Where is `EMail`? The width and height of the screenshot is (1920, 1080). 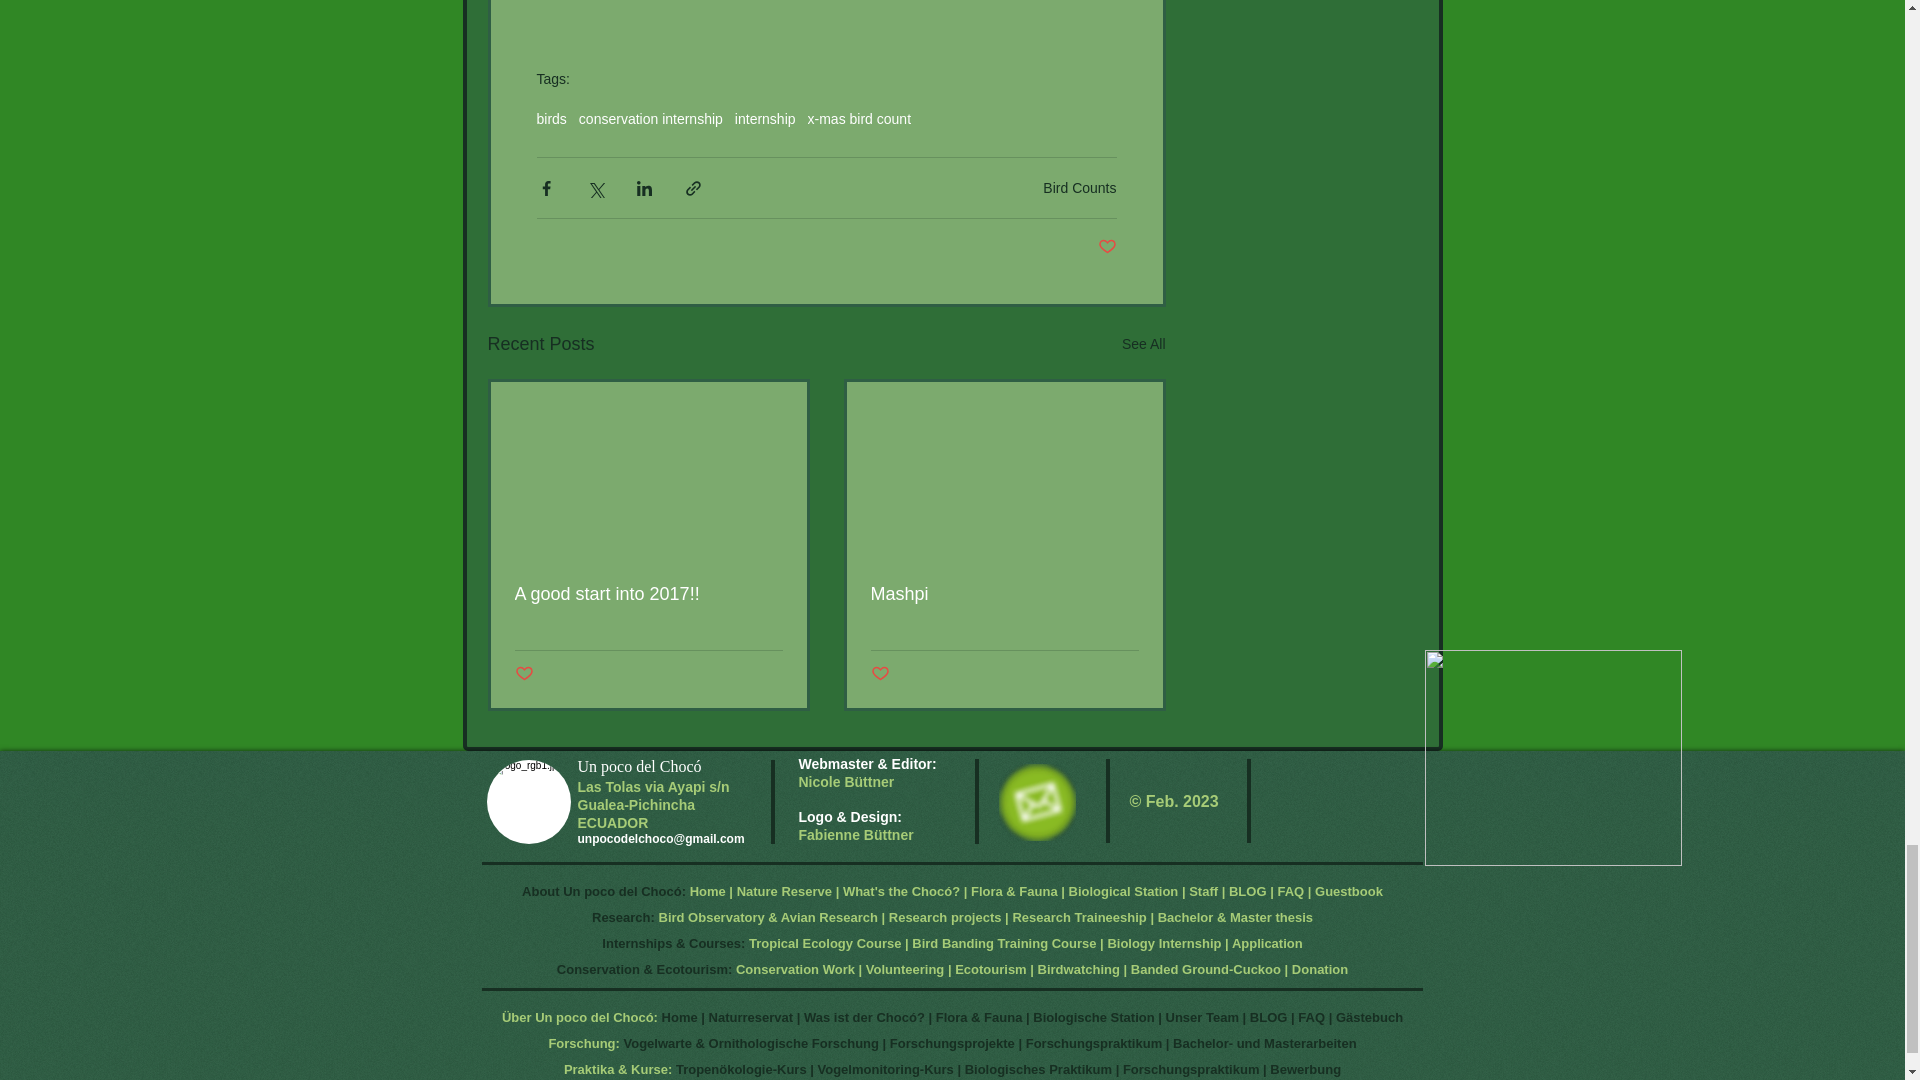 EMail is located at coordinates (1036, 802).